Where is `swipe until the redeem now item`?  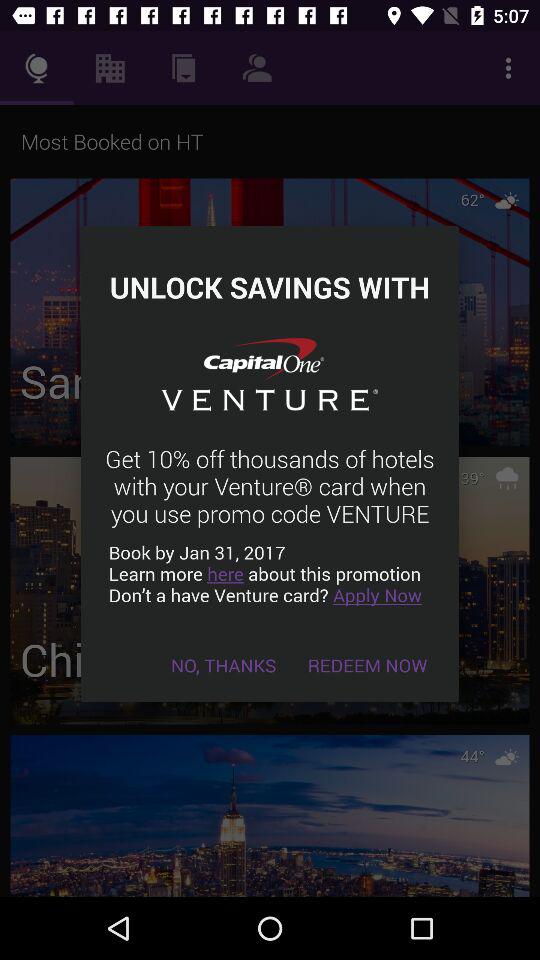
swipe until the redeem now item is located at coordinates (368, 664).